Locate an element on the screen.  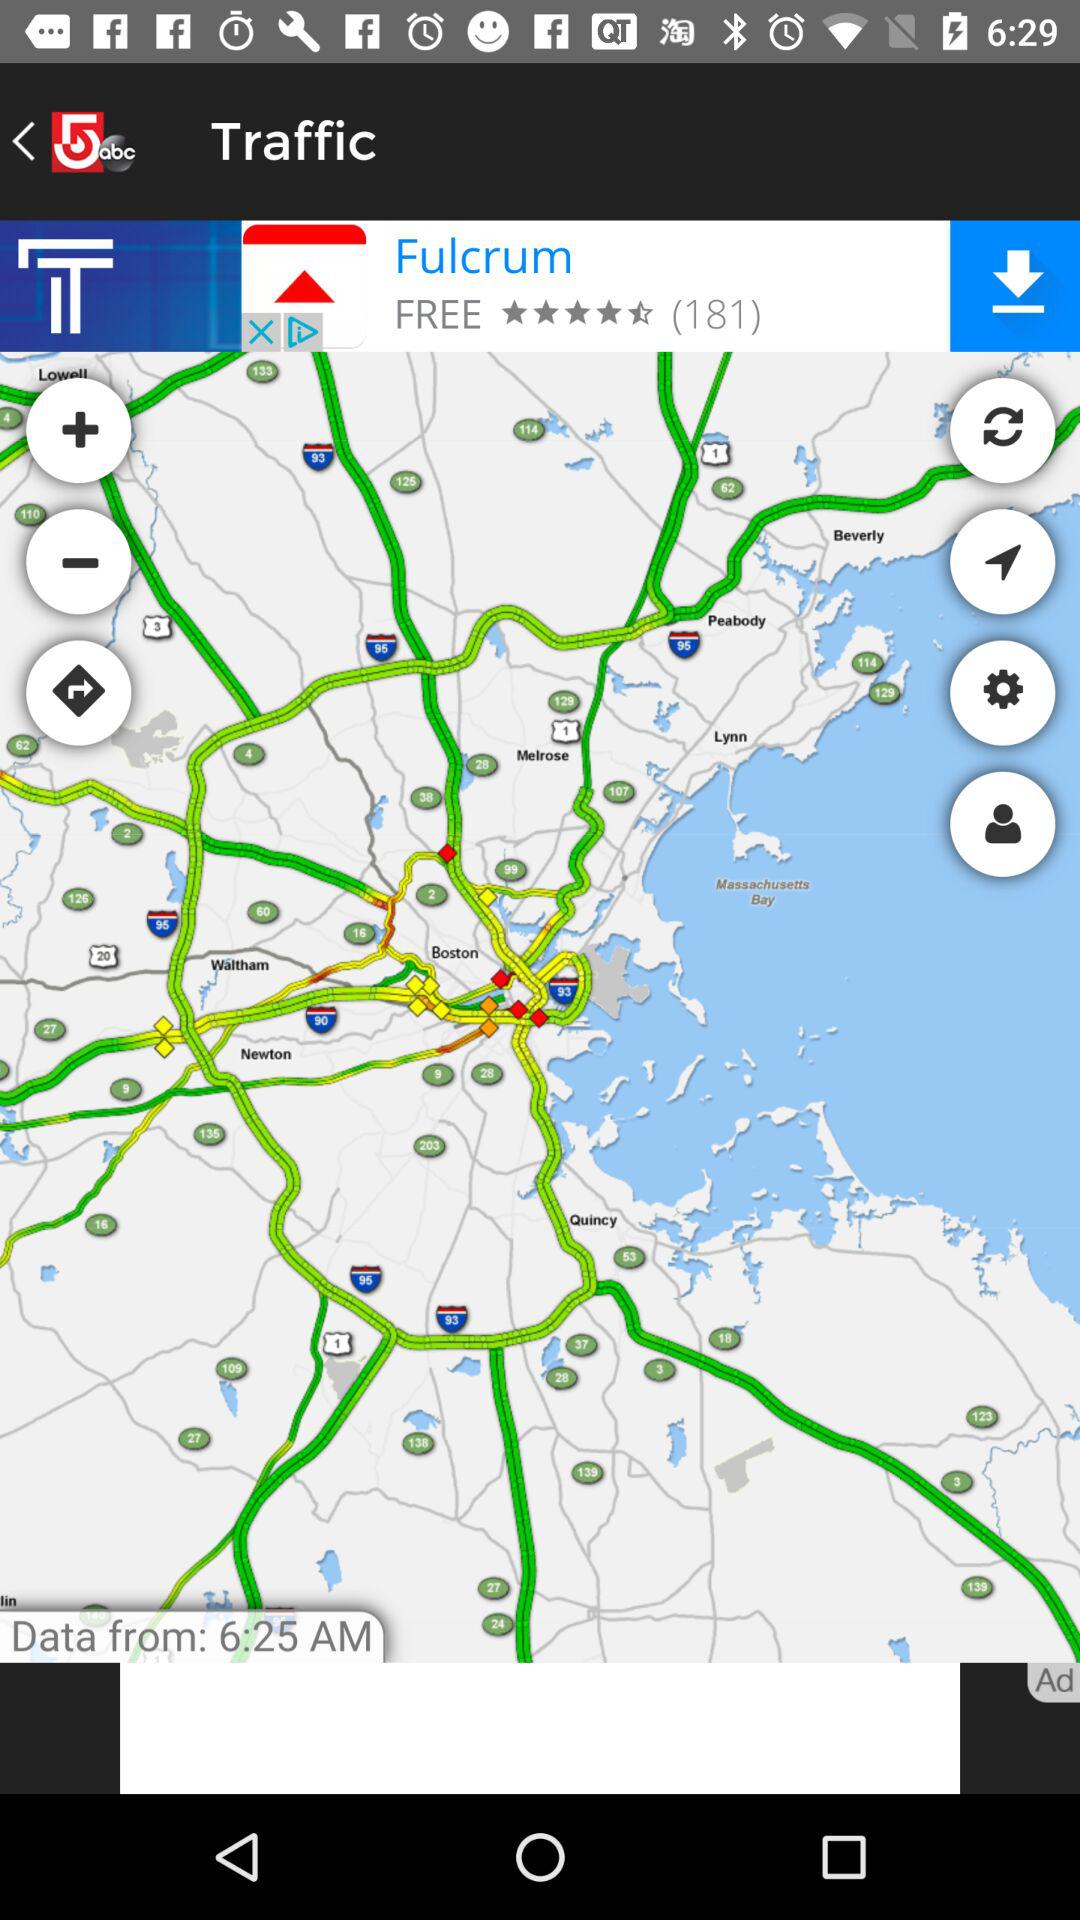
click the space bar is located at coordinates (540, 1728).